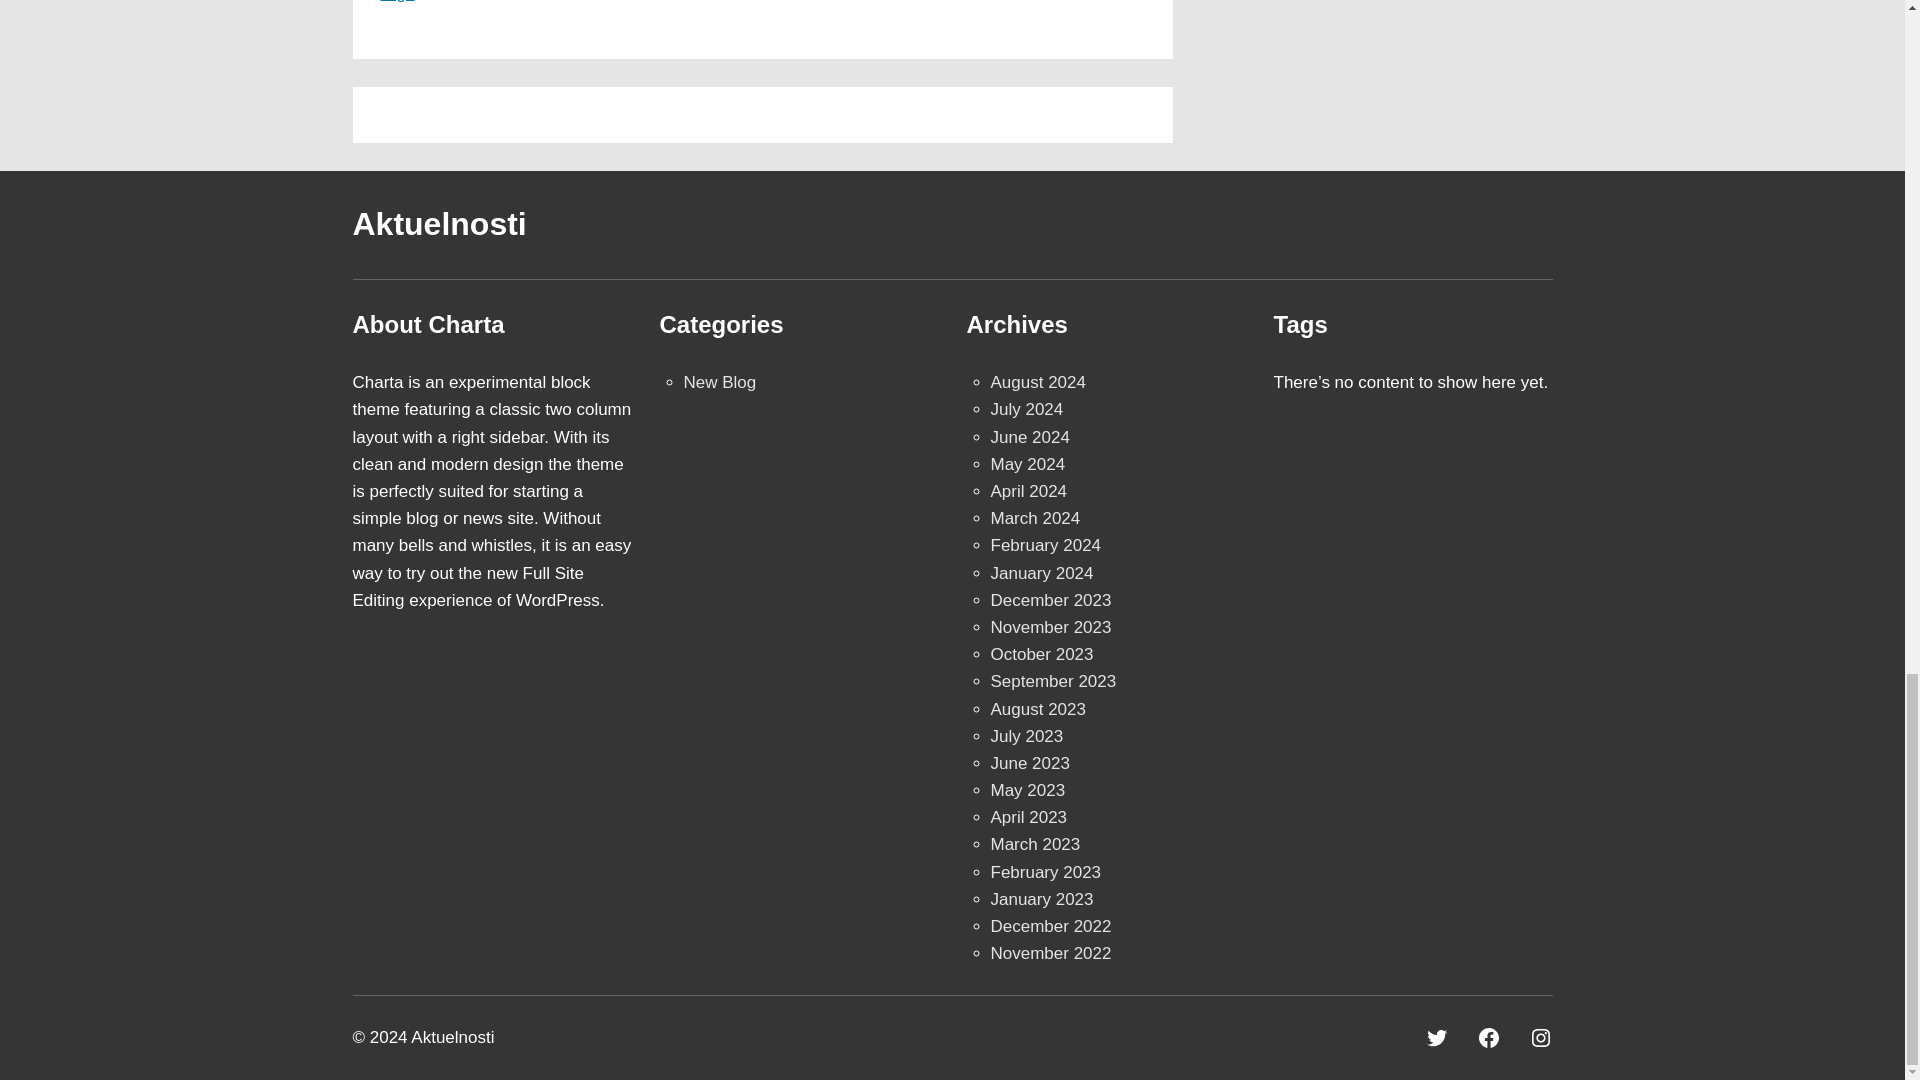 The width and height of the screenshot is (1920, 1080). I want to click on New Blog, so click(720, 382).